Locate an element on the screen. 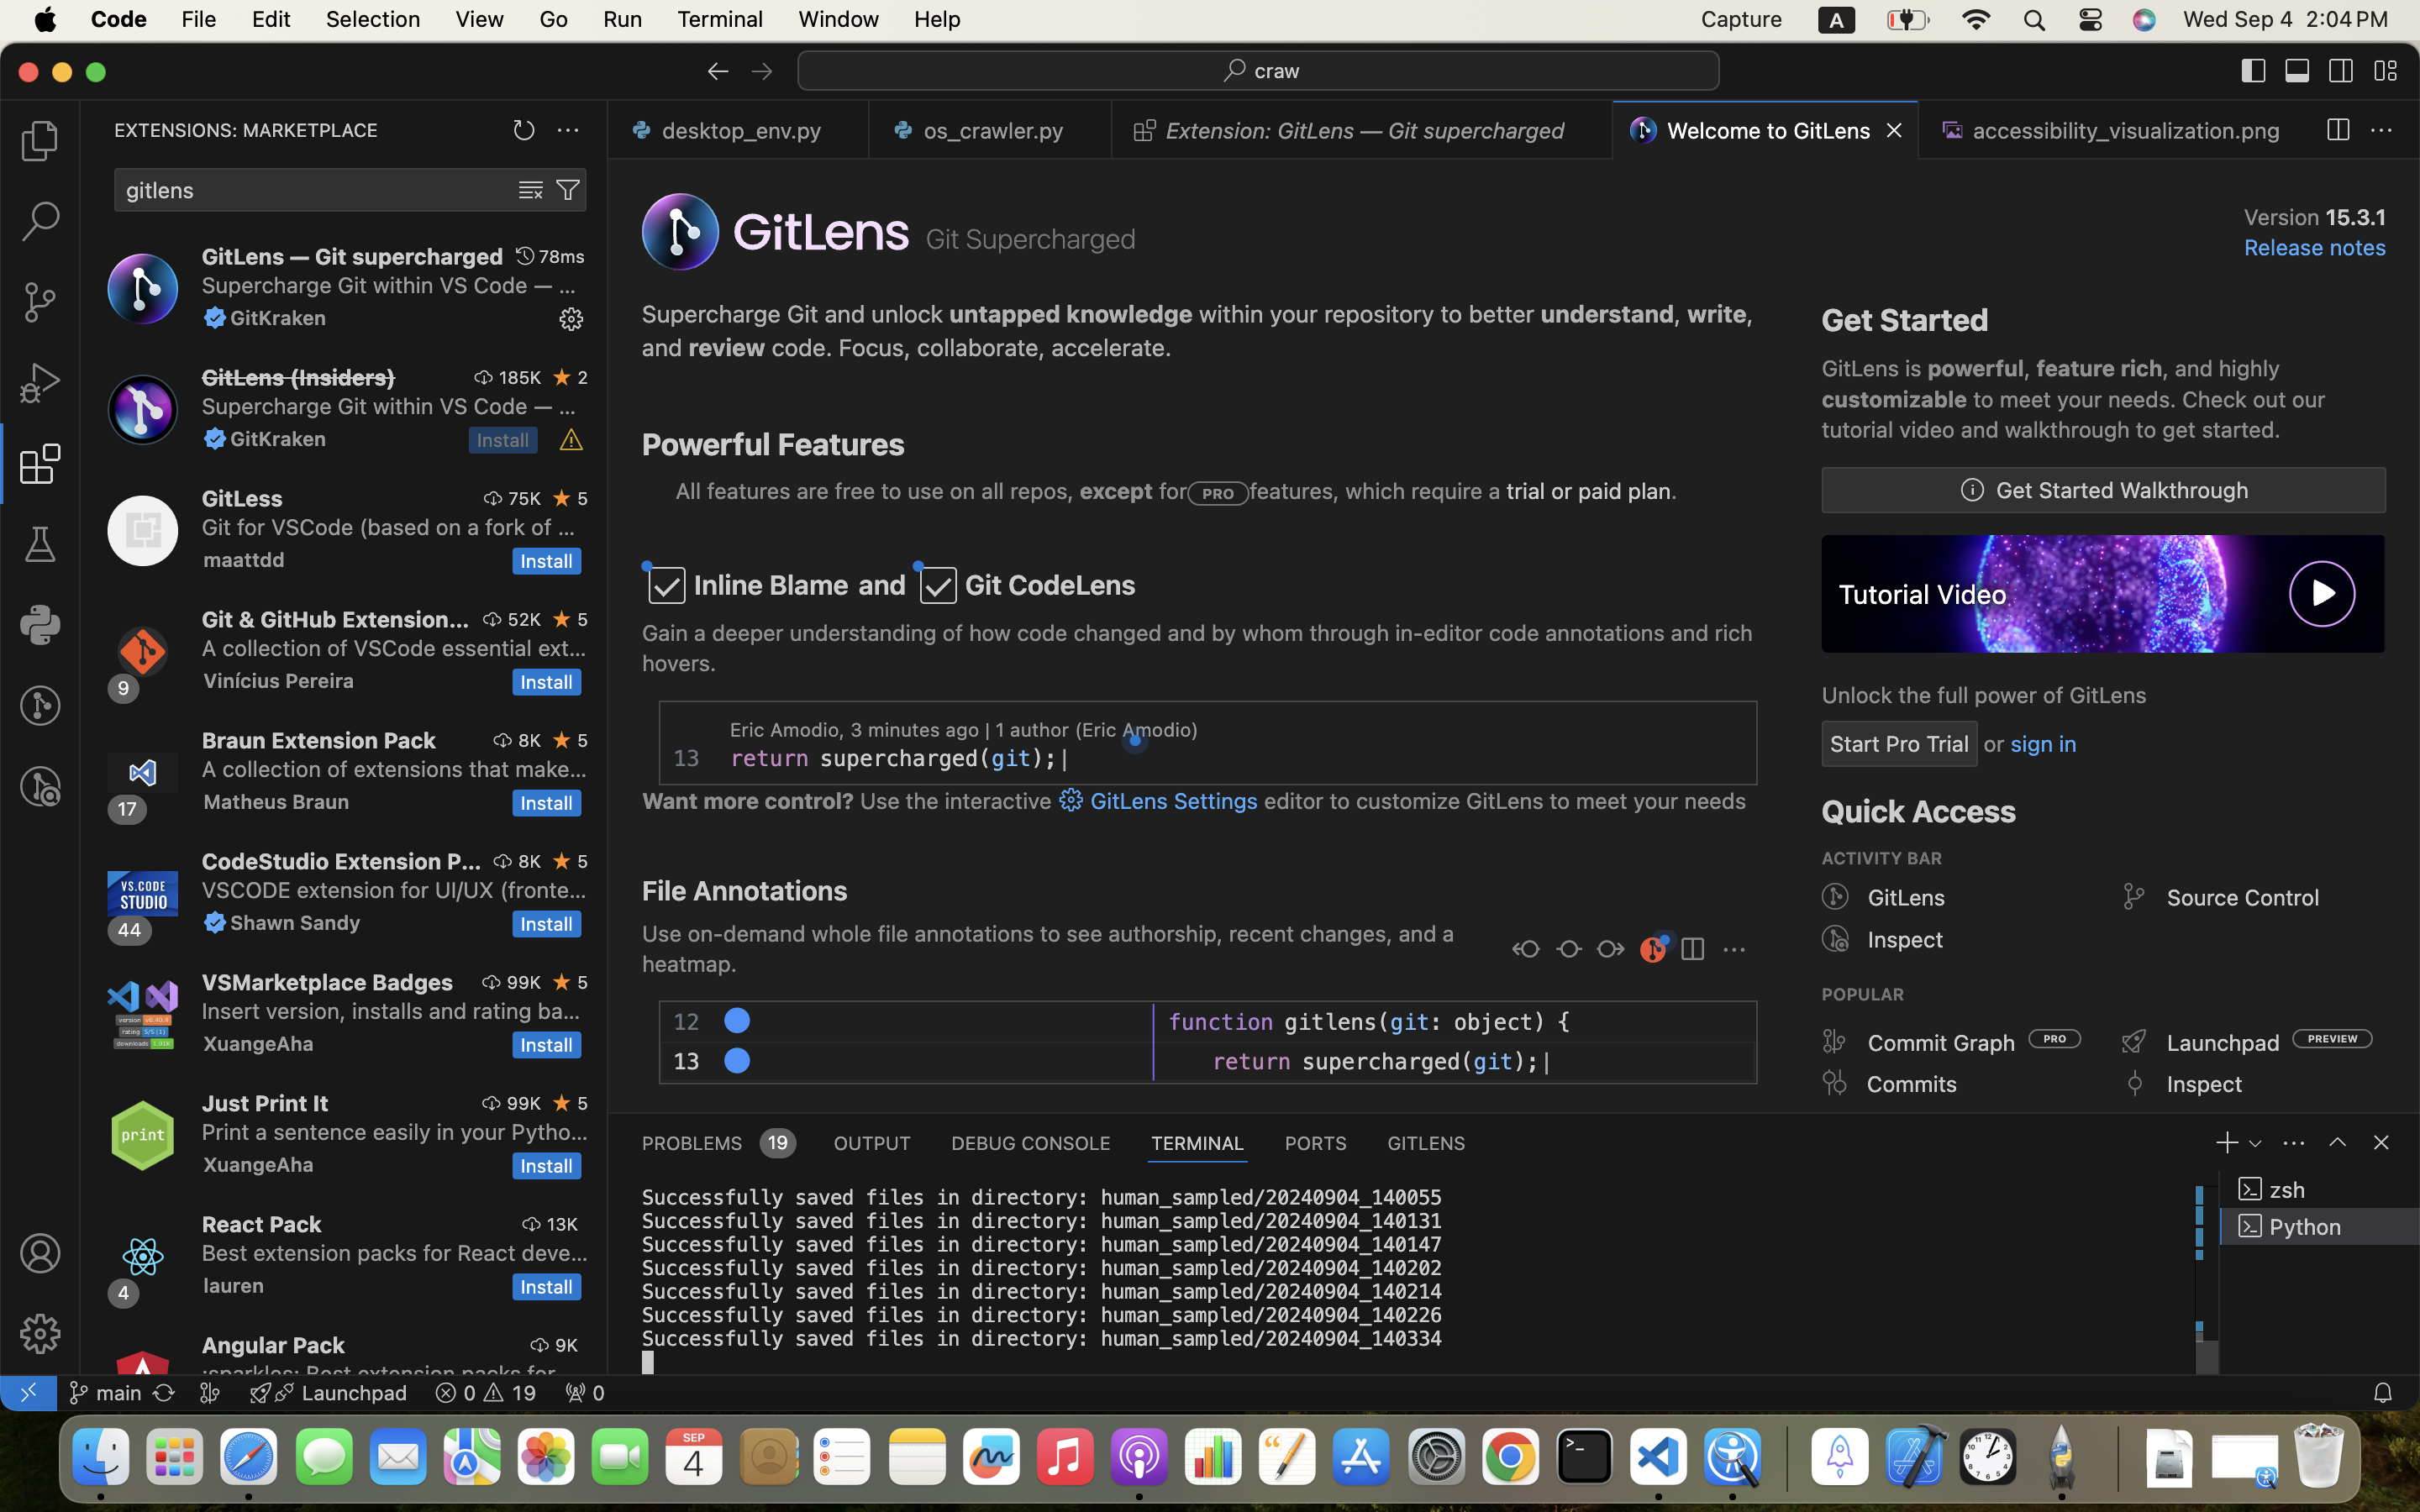  Angular Pack is located at coordinates (274, 1345).